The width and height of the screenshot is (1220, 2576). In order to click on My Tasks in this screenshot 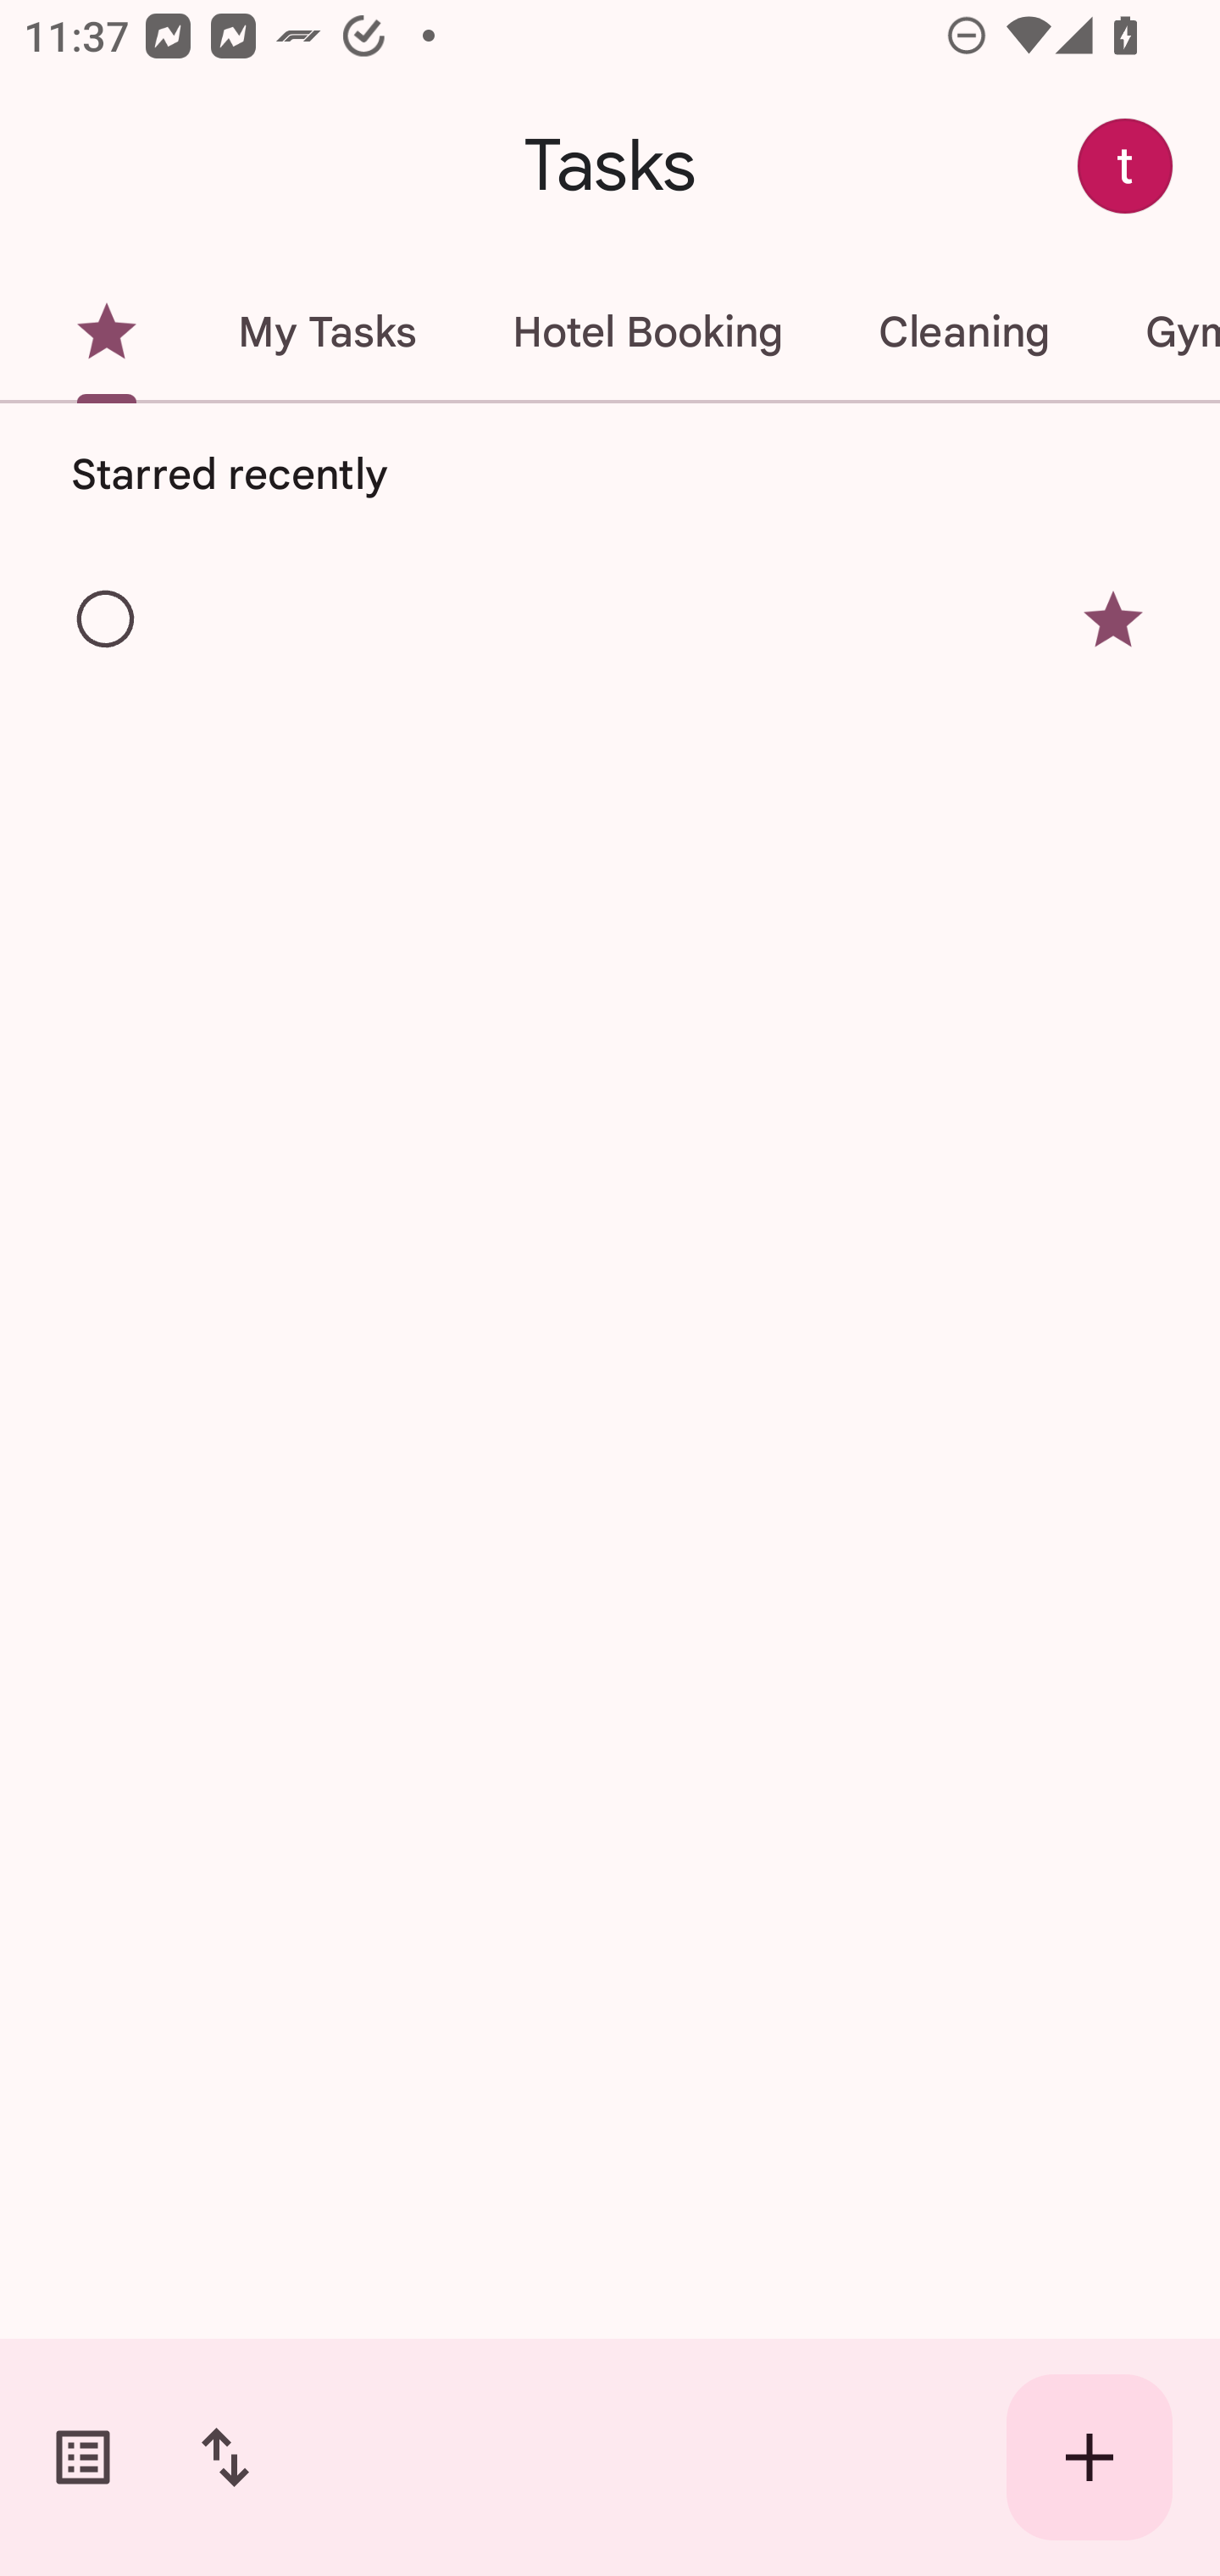, I will do `click(327, 332)`.